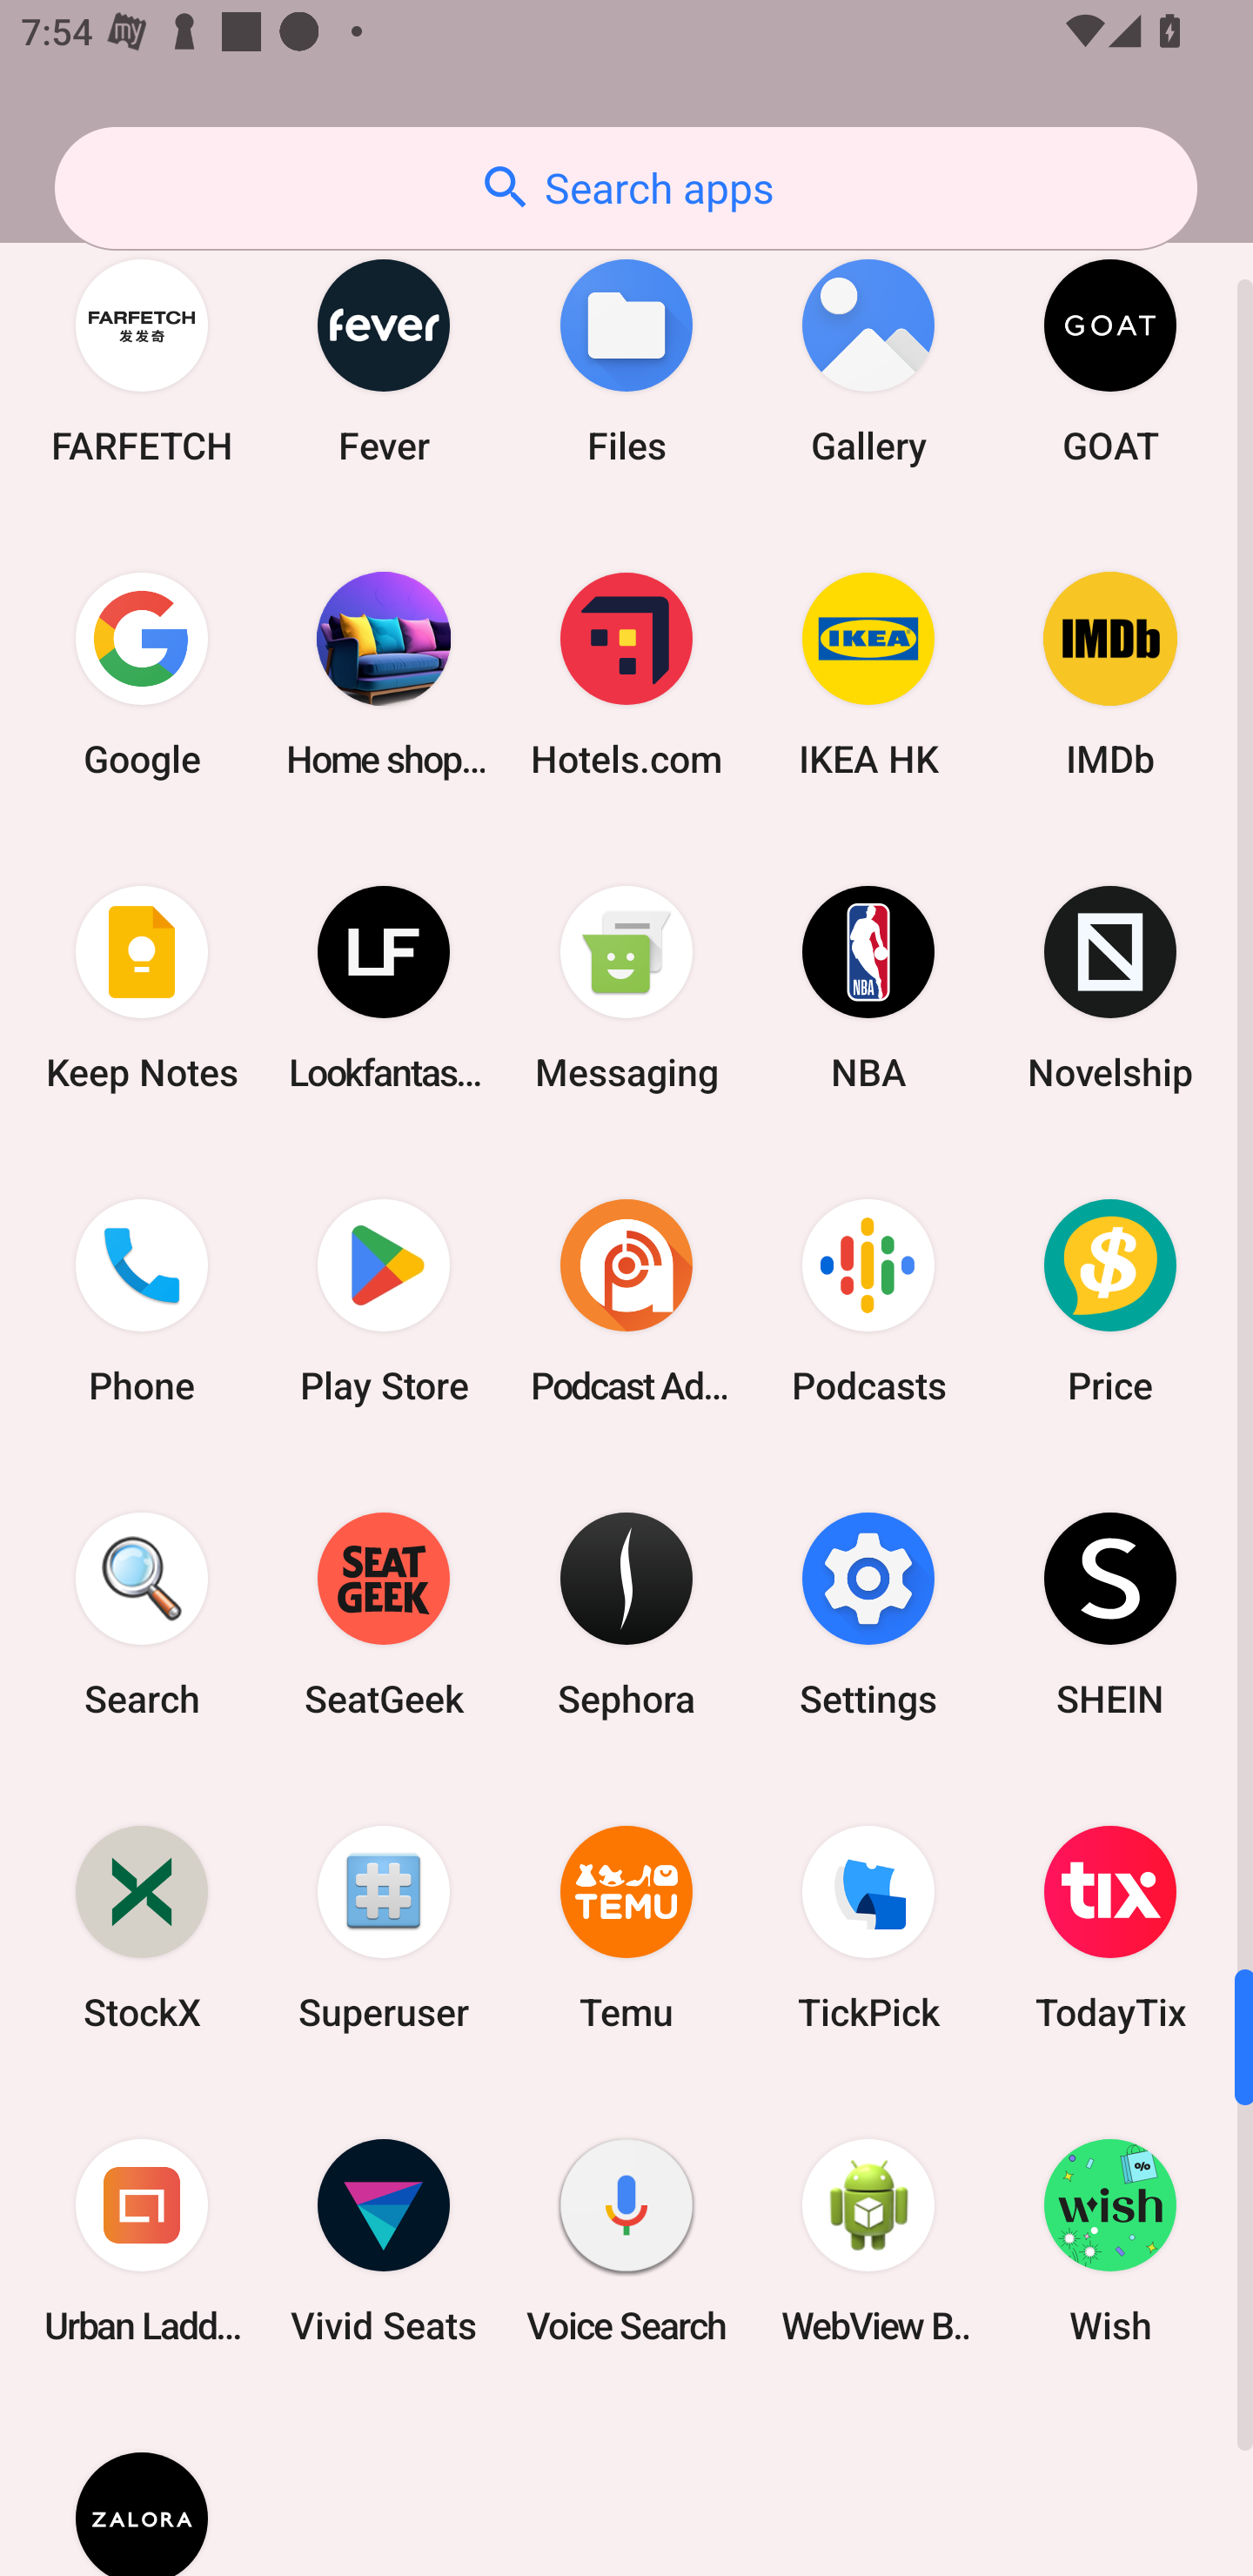 The image size is (1253, 2576). What do you see at coordinates (868, 674) in the screenshot?
I see `IKEA HK` at bounding box center [868, 674].